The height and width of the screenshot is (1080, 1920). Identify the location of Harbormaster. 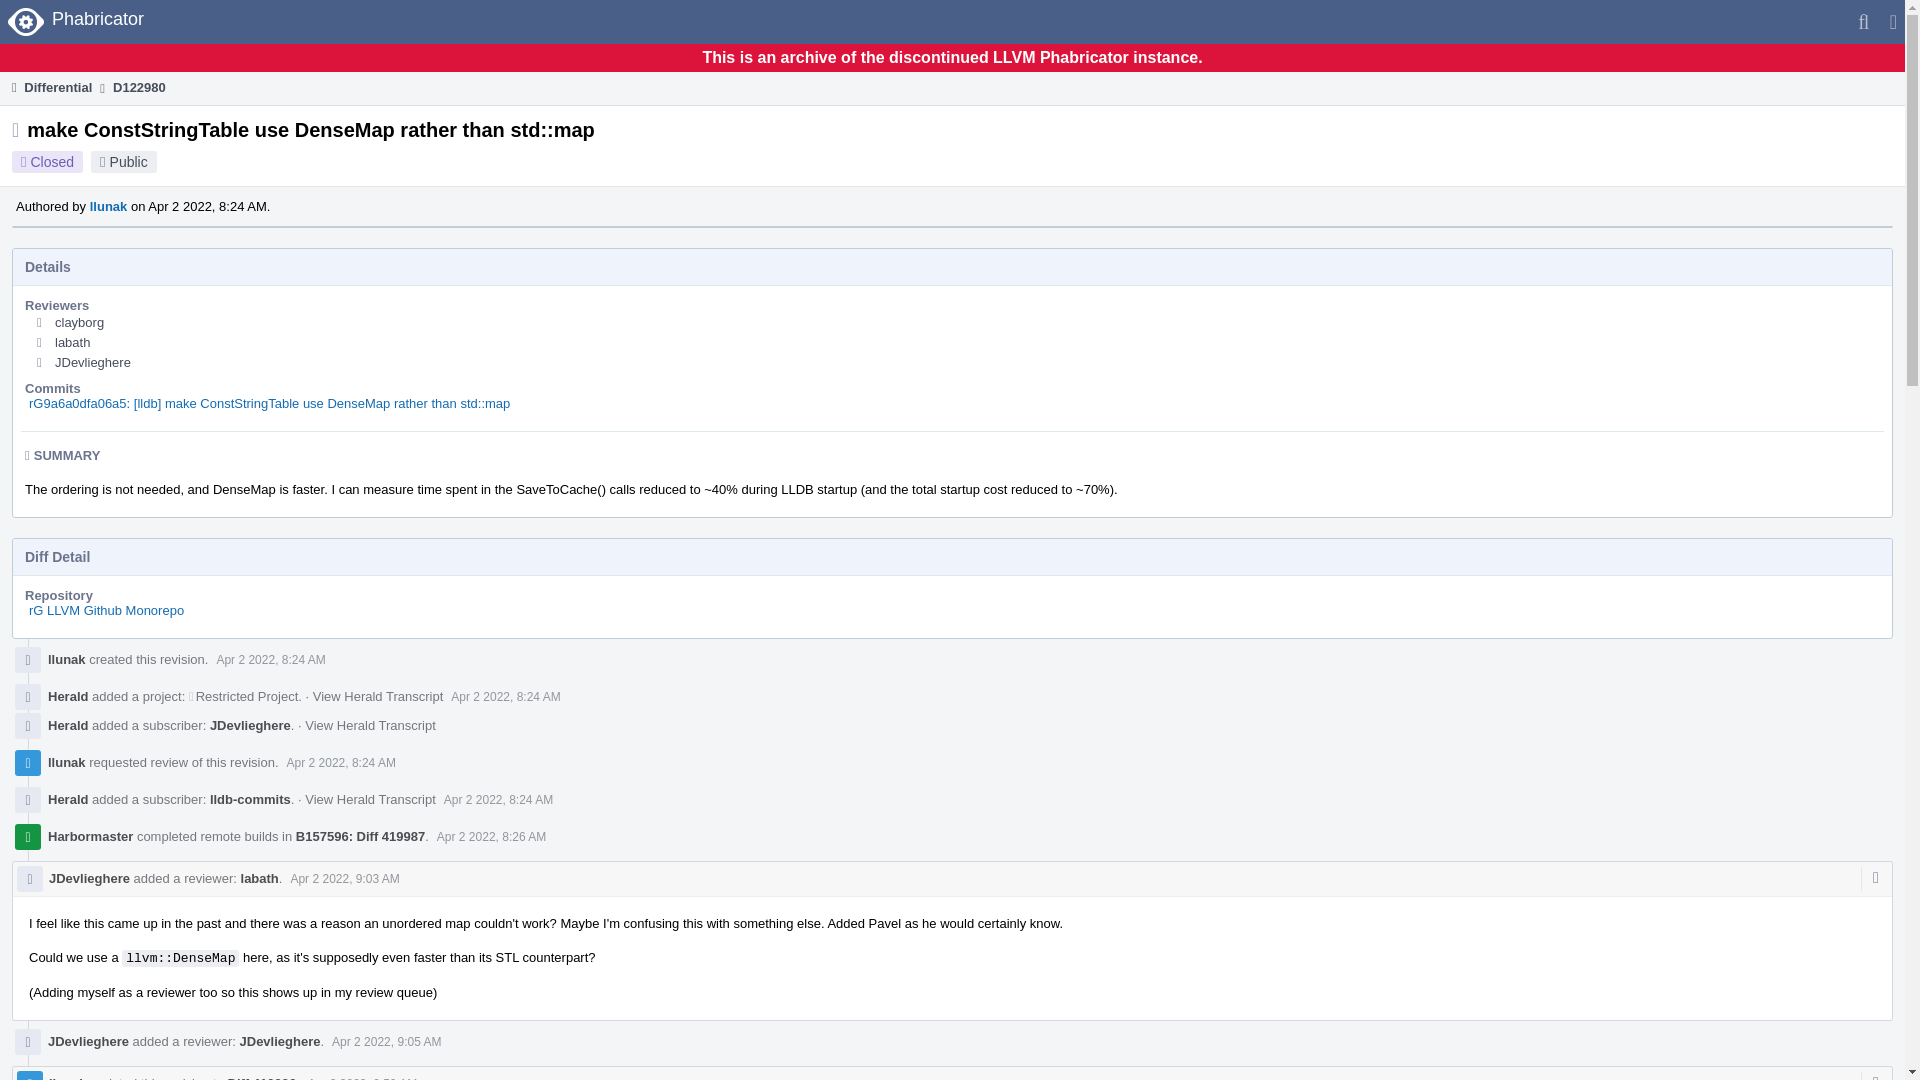
(90, 836).